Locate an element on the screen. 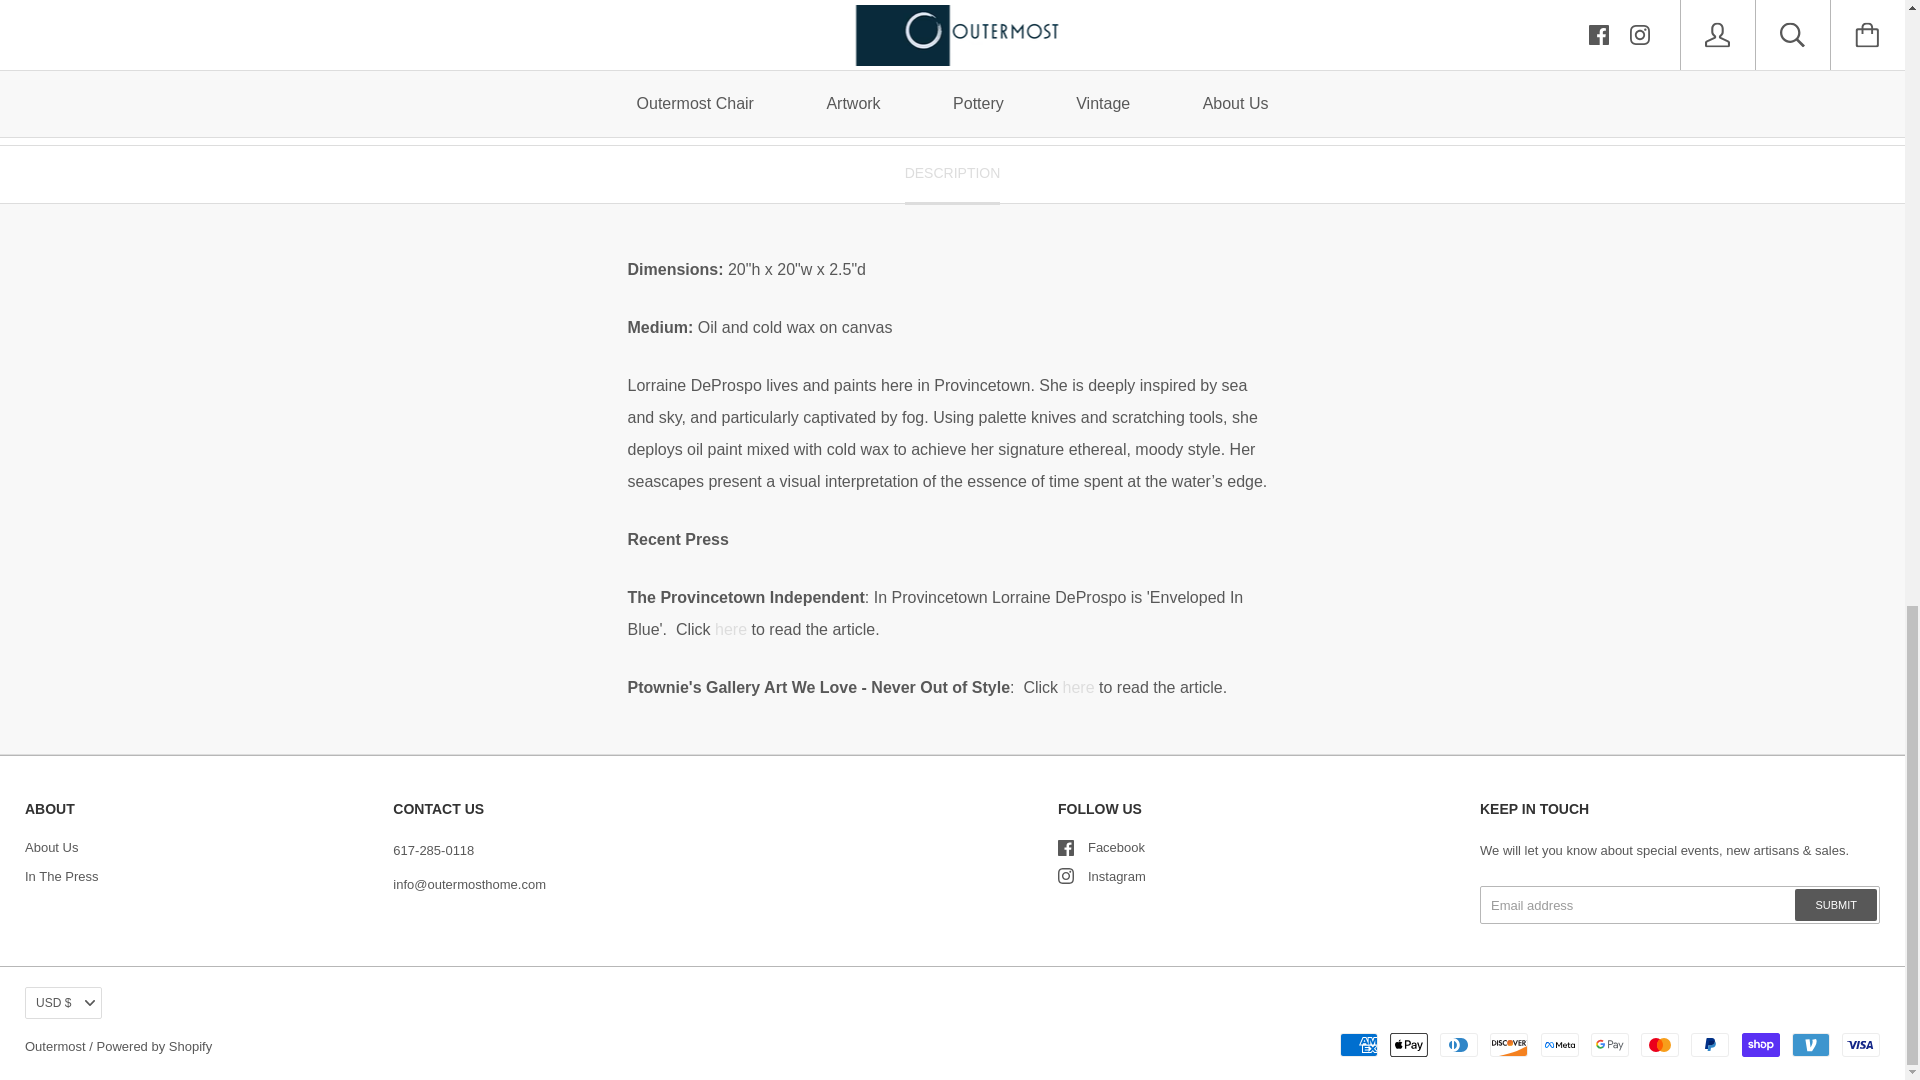 The width and height of the screenshot is (1920, 1080). Diners Club is located at coordinates (1459, 1044).